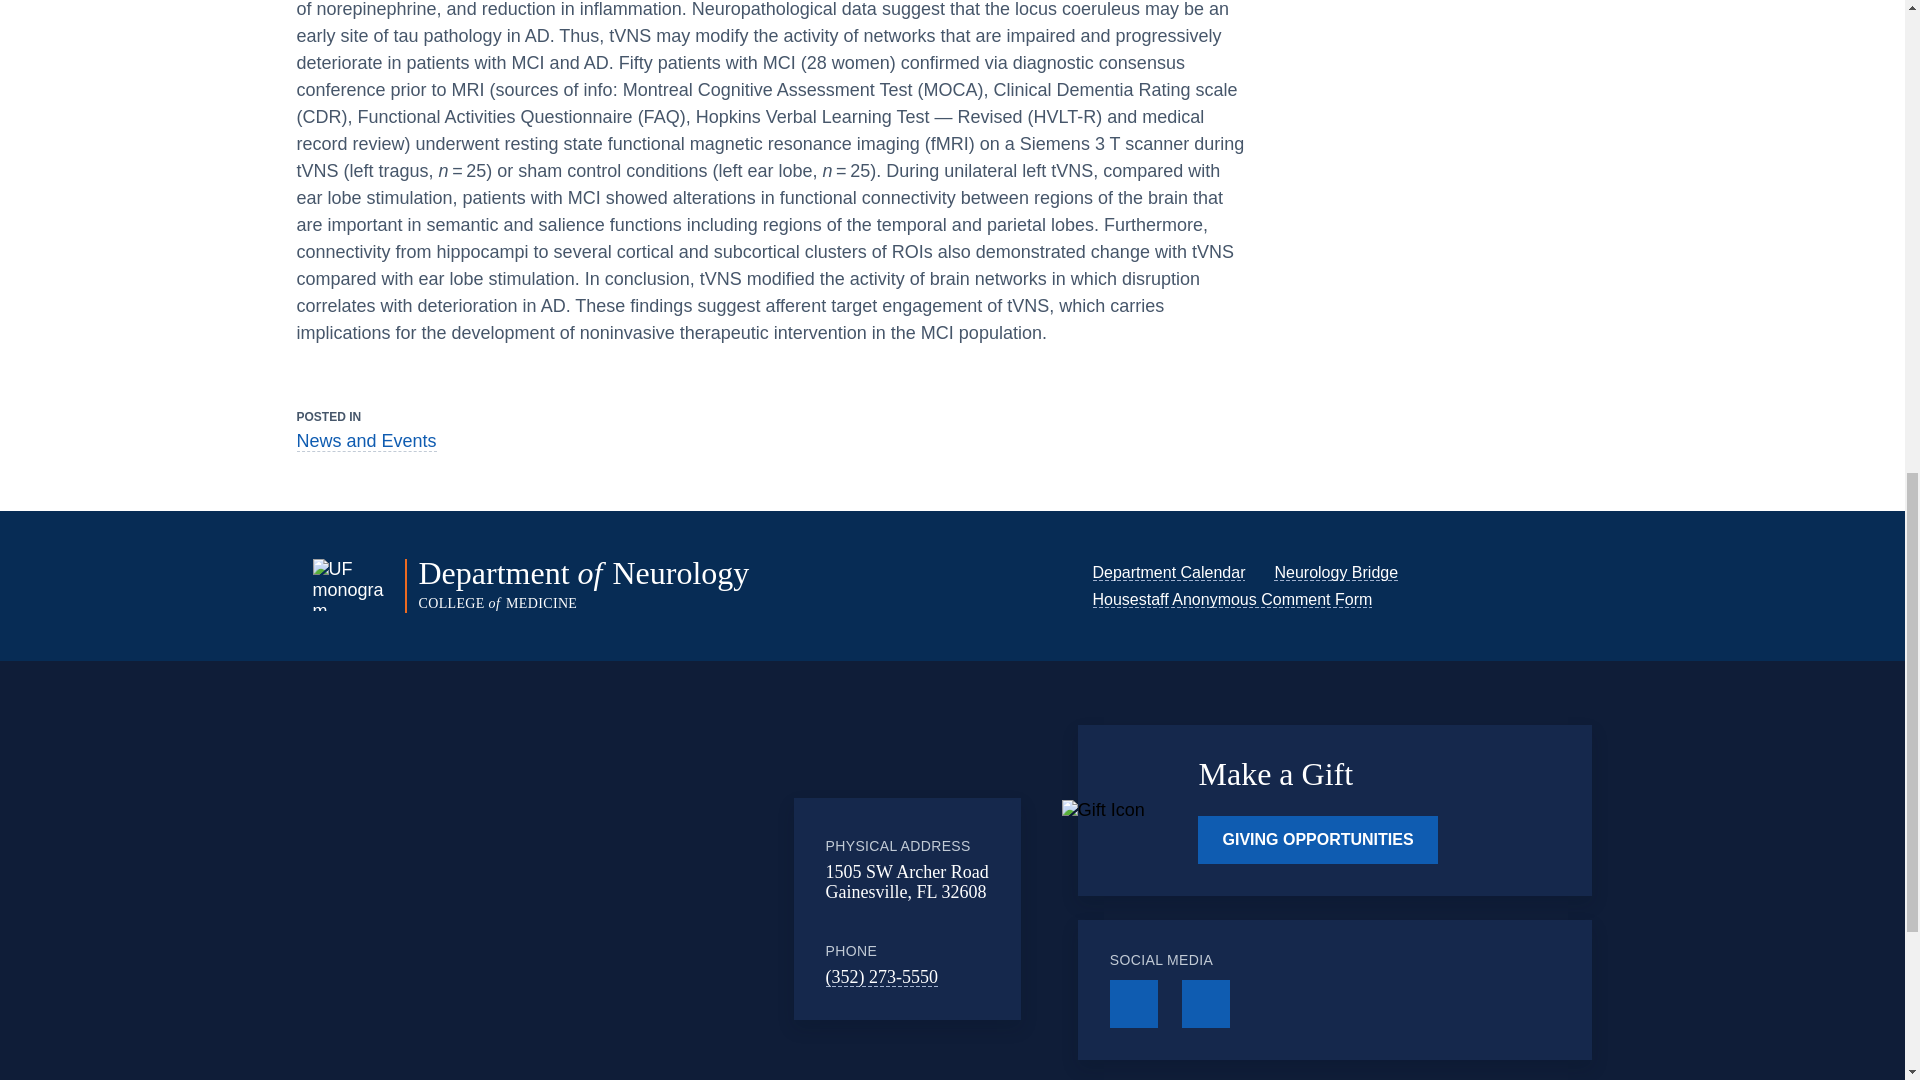 This screenshot has height=1080, width=1920. I want to click on Housestaff Anonymous Comment Form, so click(1232, 599).